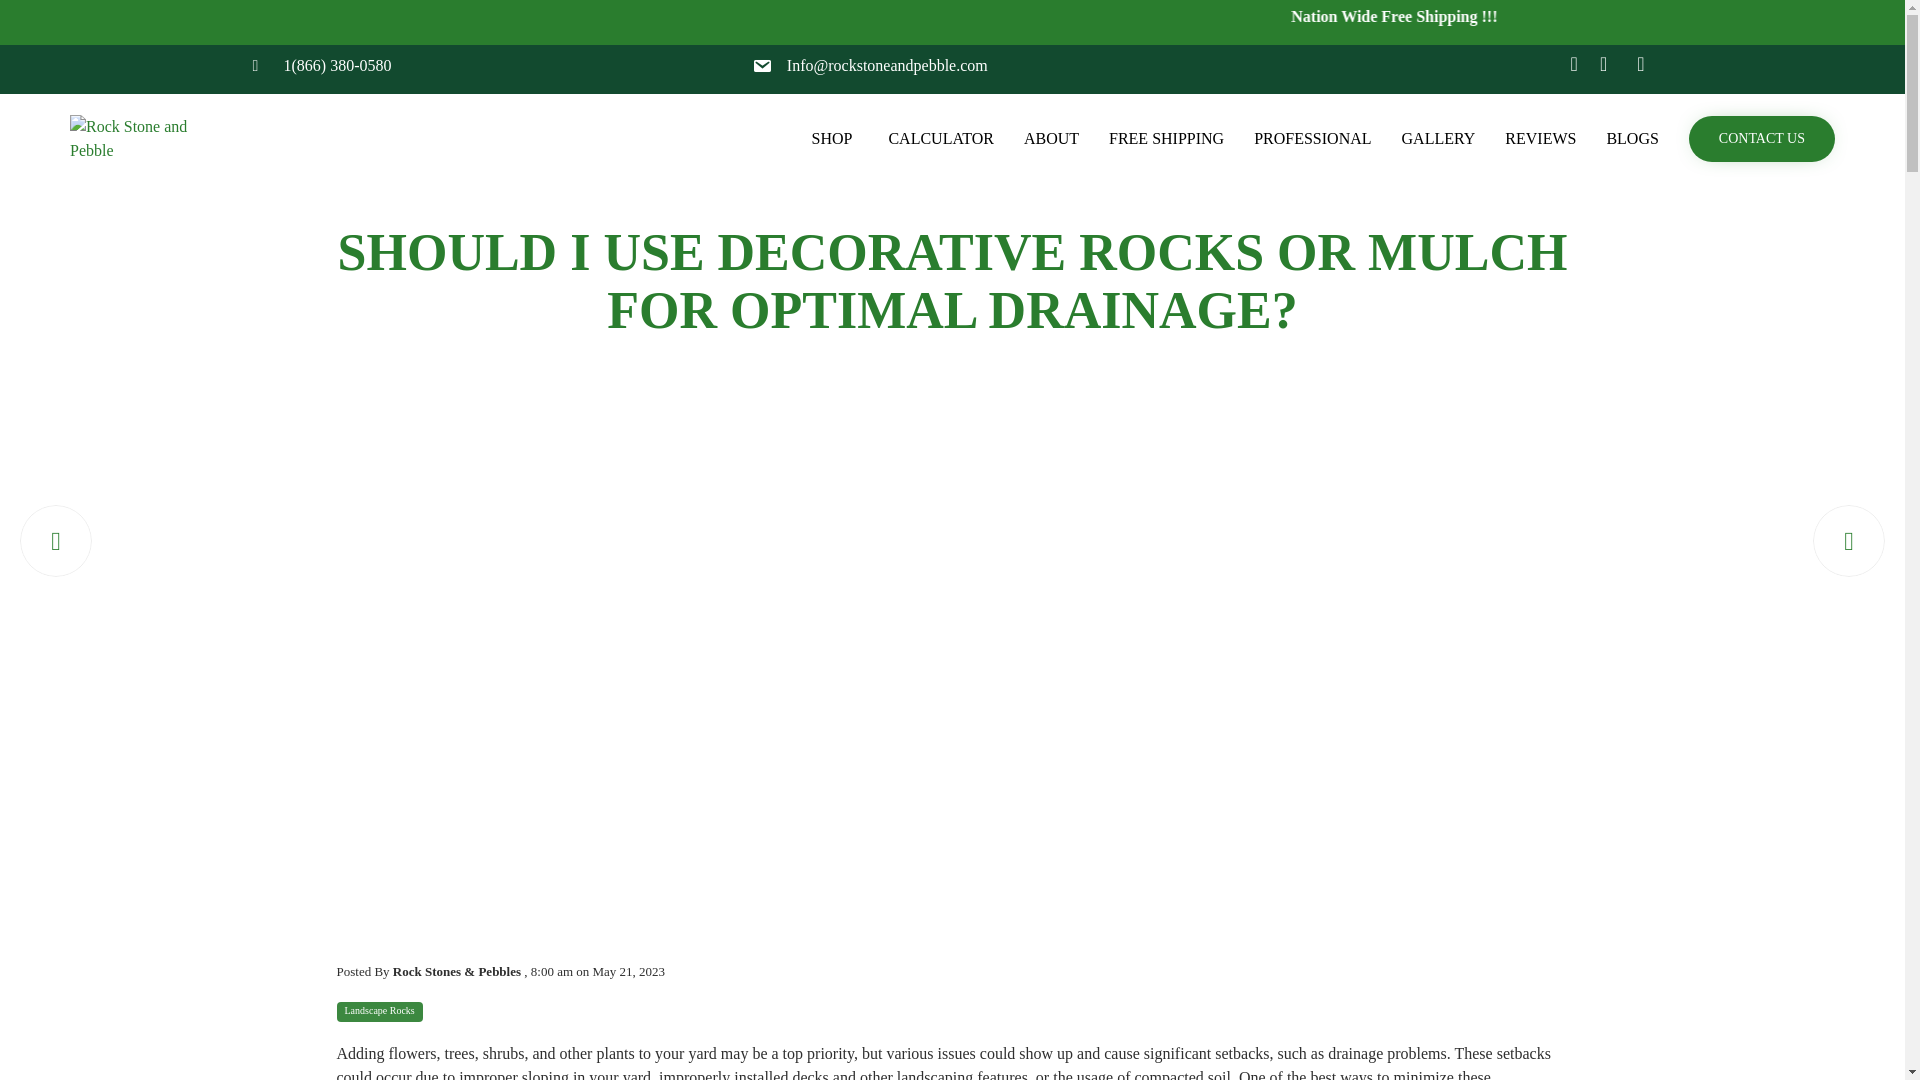  I want to click on BLOGS, so click(1632, 139).